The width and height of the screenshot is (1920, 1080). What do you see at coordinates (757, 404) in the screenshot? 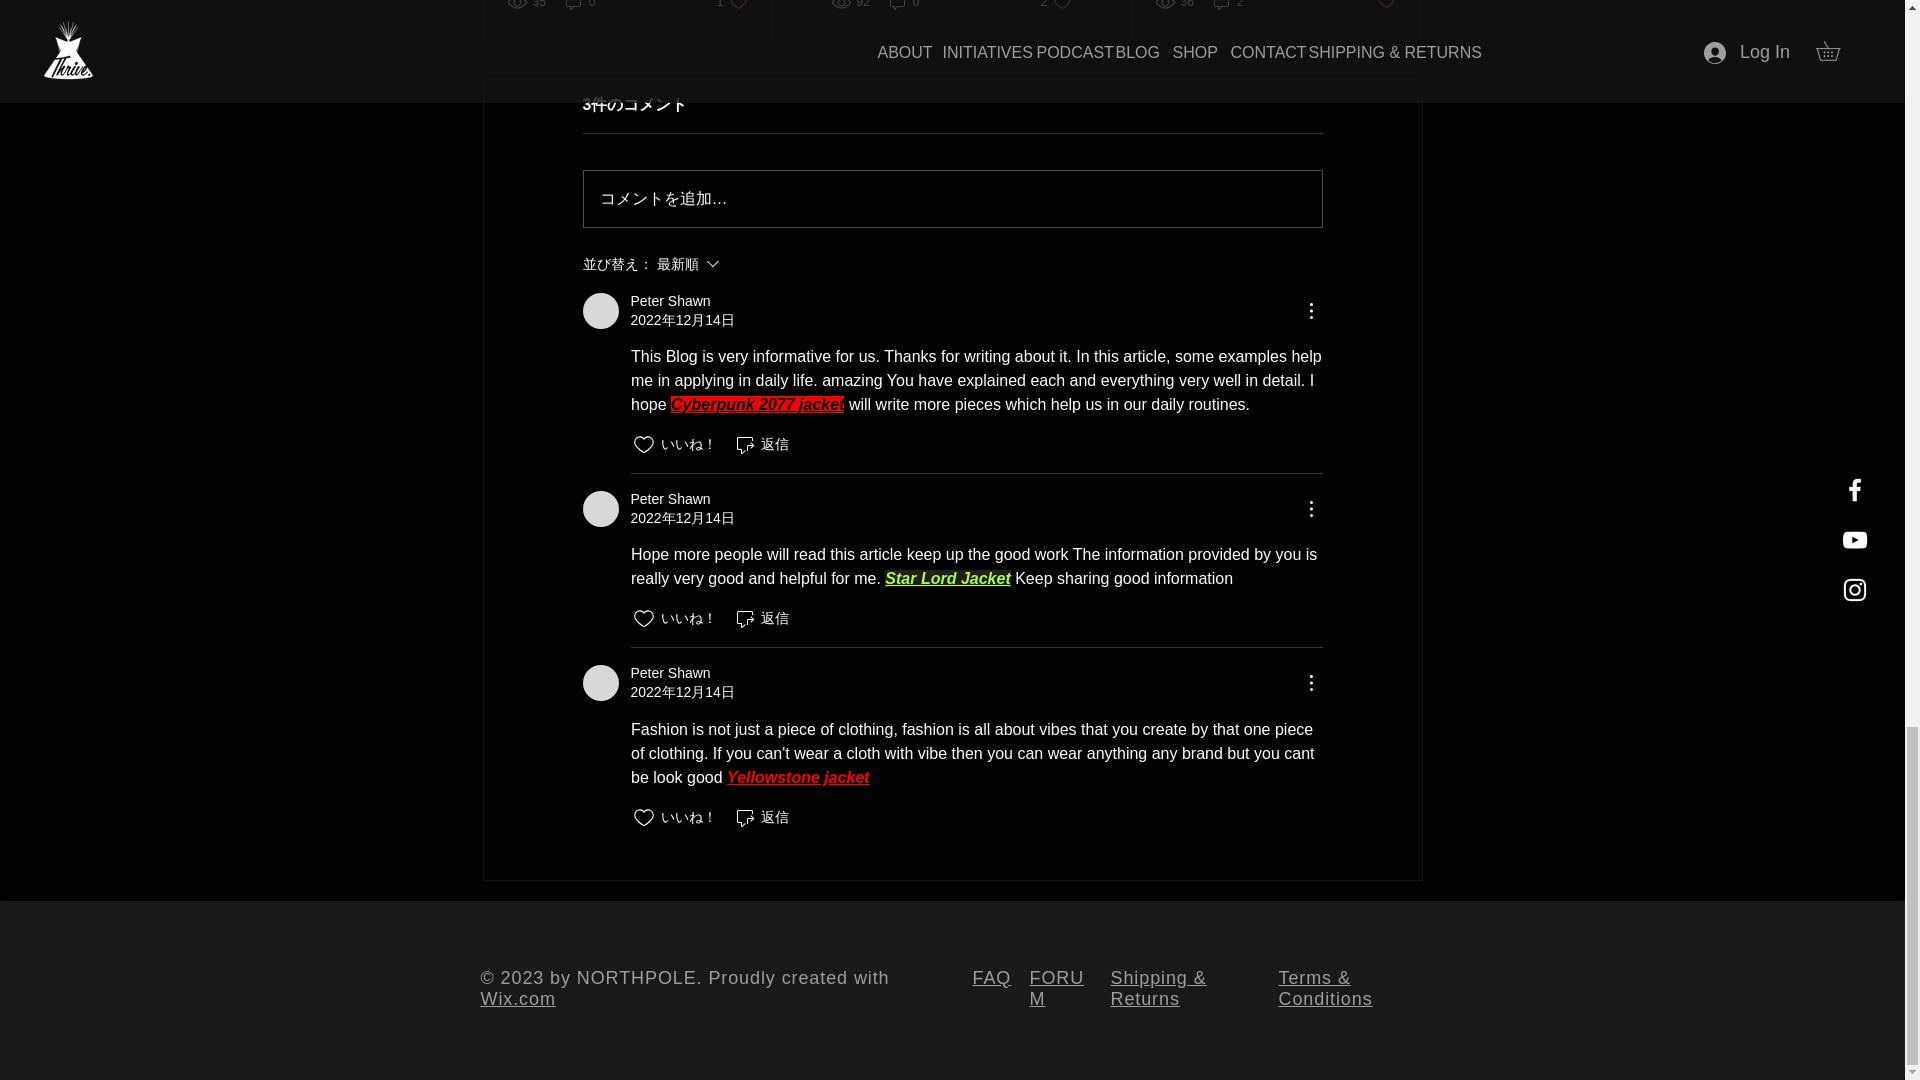
I see `Peter Shawn` at bounding box center [757, 404].